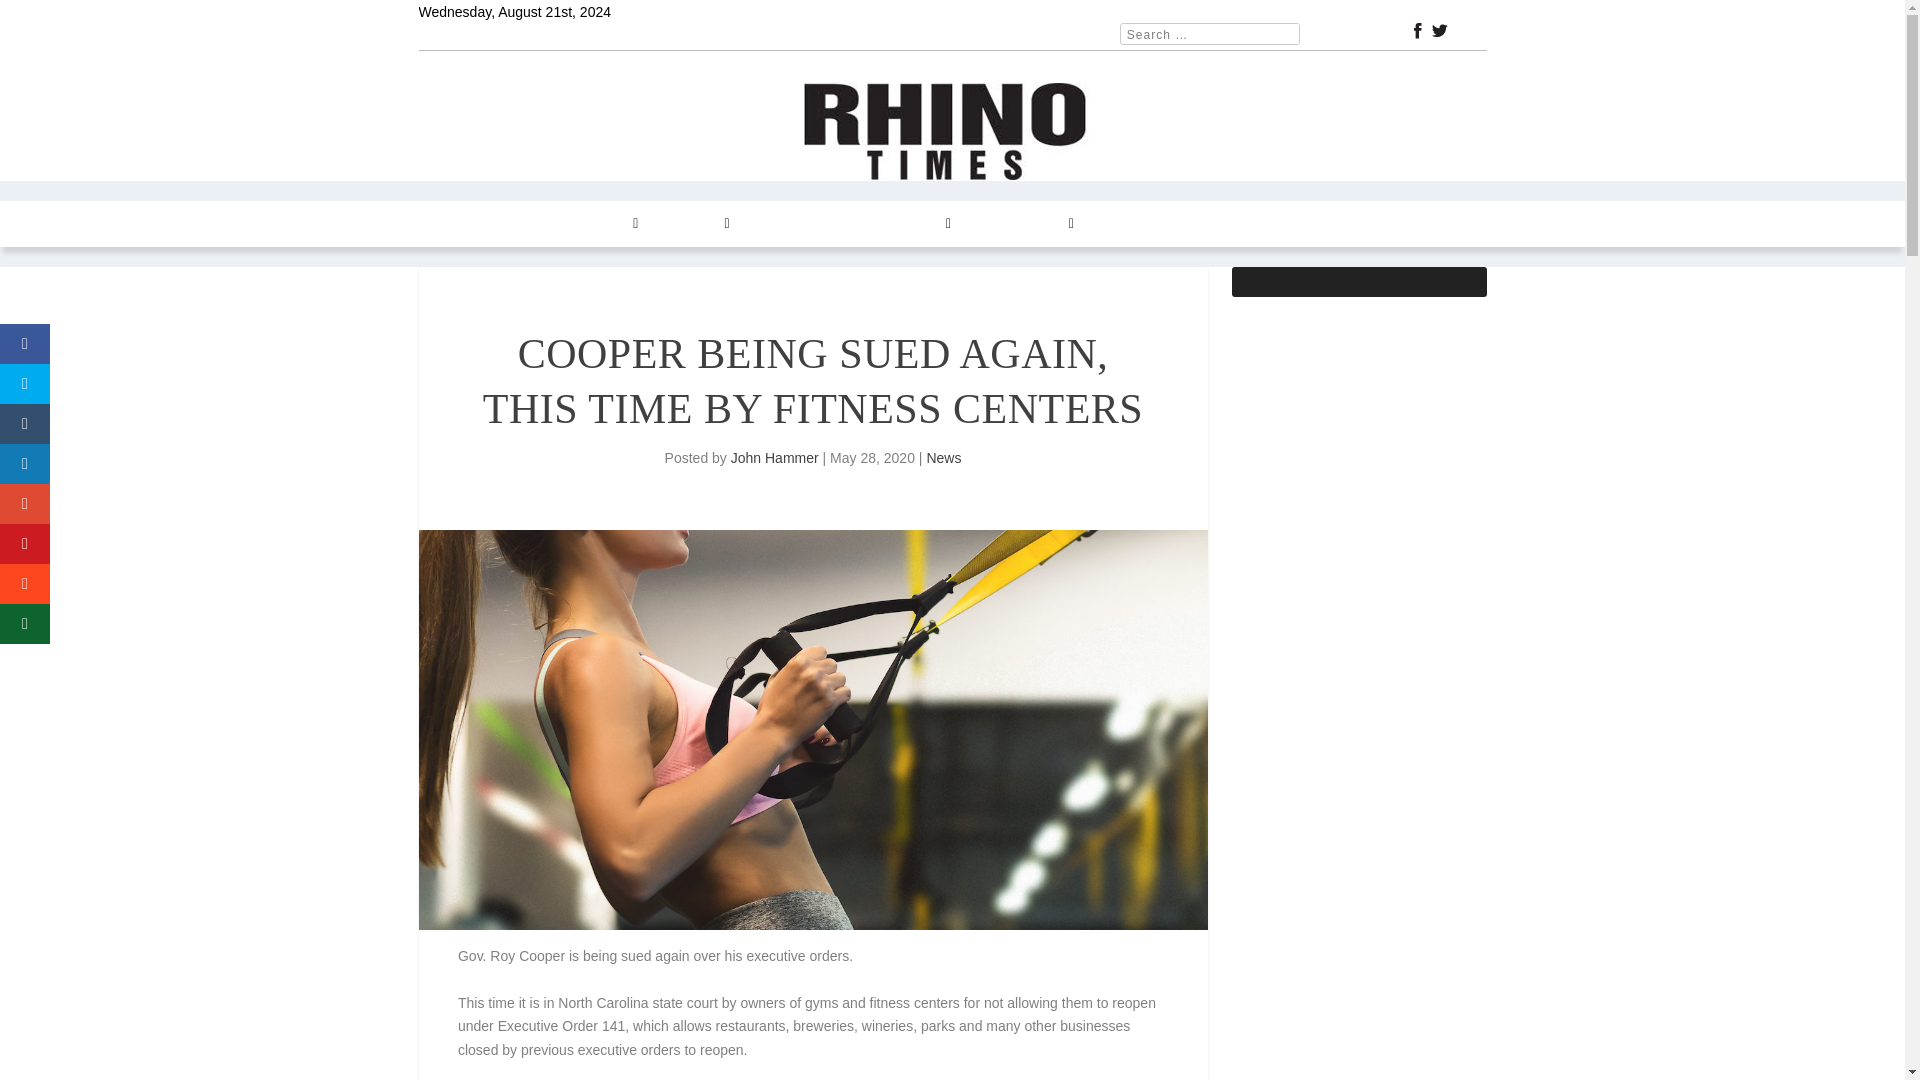 This screenshot has height=1080, width=1920. What do you see at coordinates (799, 224) in the screenshot?
I see `REAL ESTATE` at bounding box center [799, 224].